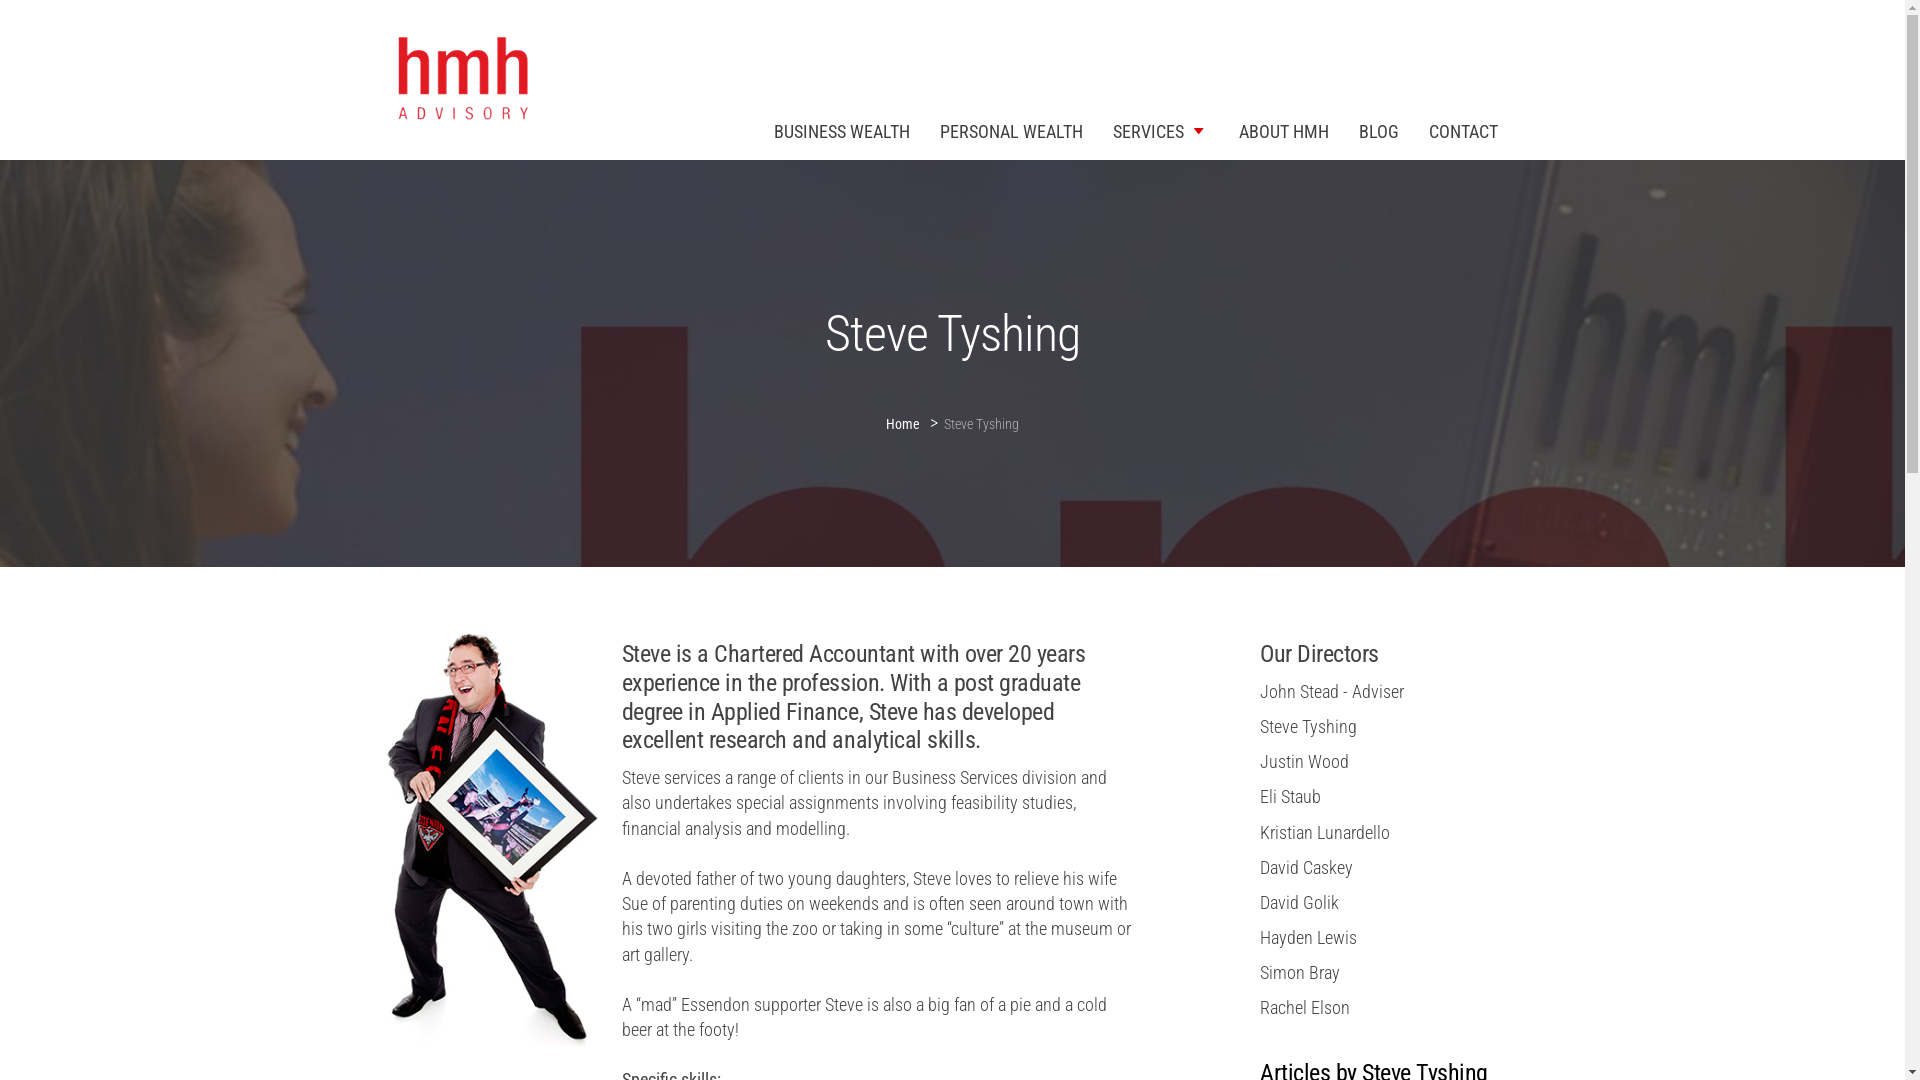 Image resolution: width=1920 pixels, height=1080 pixels. What do you see at coordinates (1308, 938) in the screenshot?
I see `Hayden Lewis` at bounding box center [1308, 938].